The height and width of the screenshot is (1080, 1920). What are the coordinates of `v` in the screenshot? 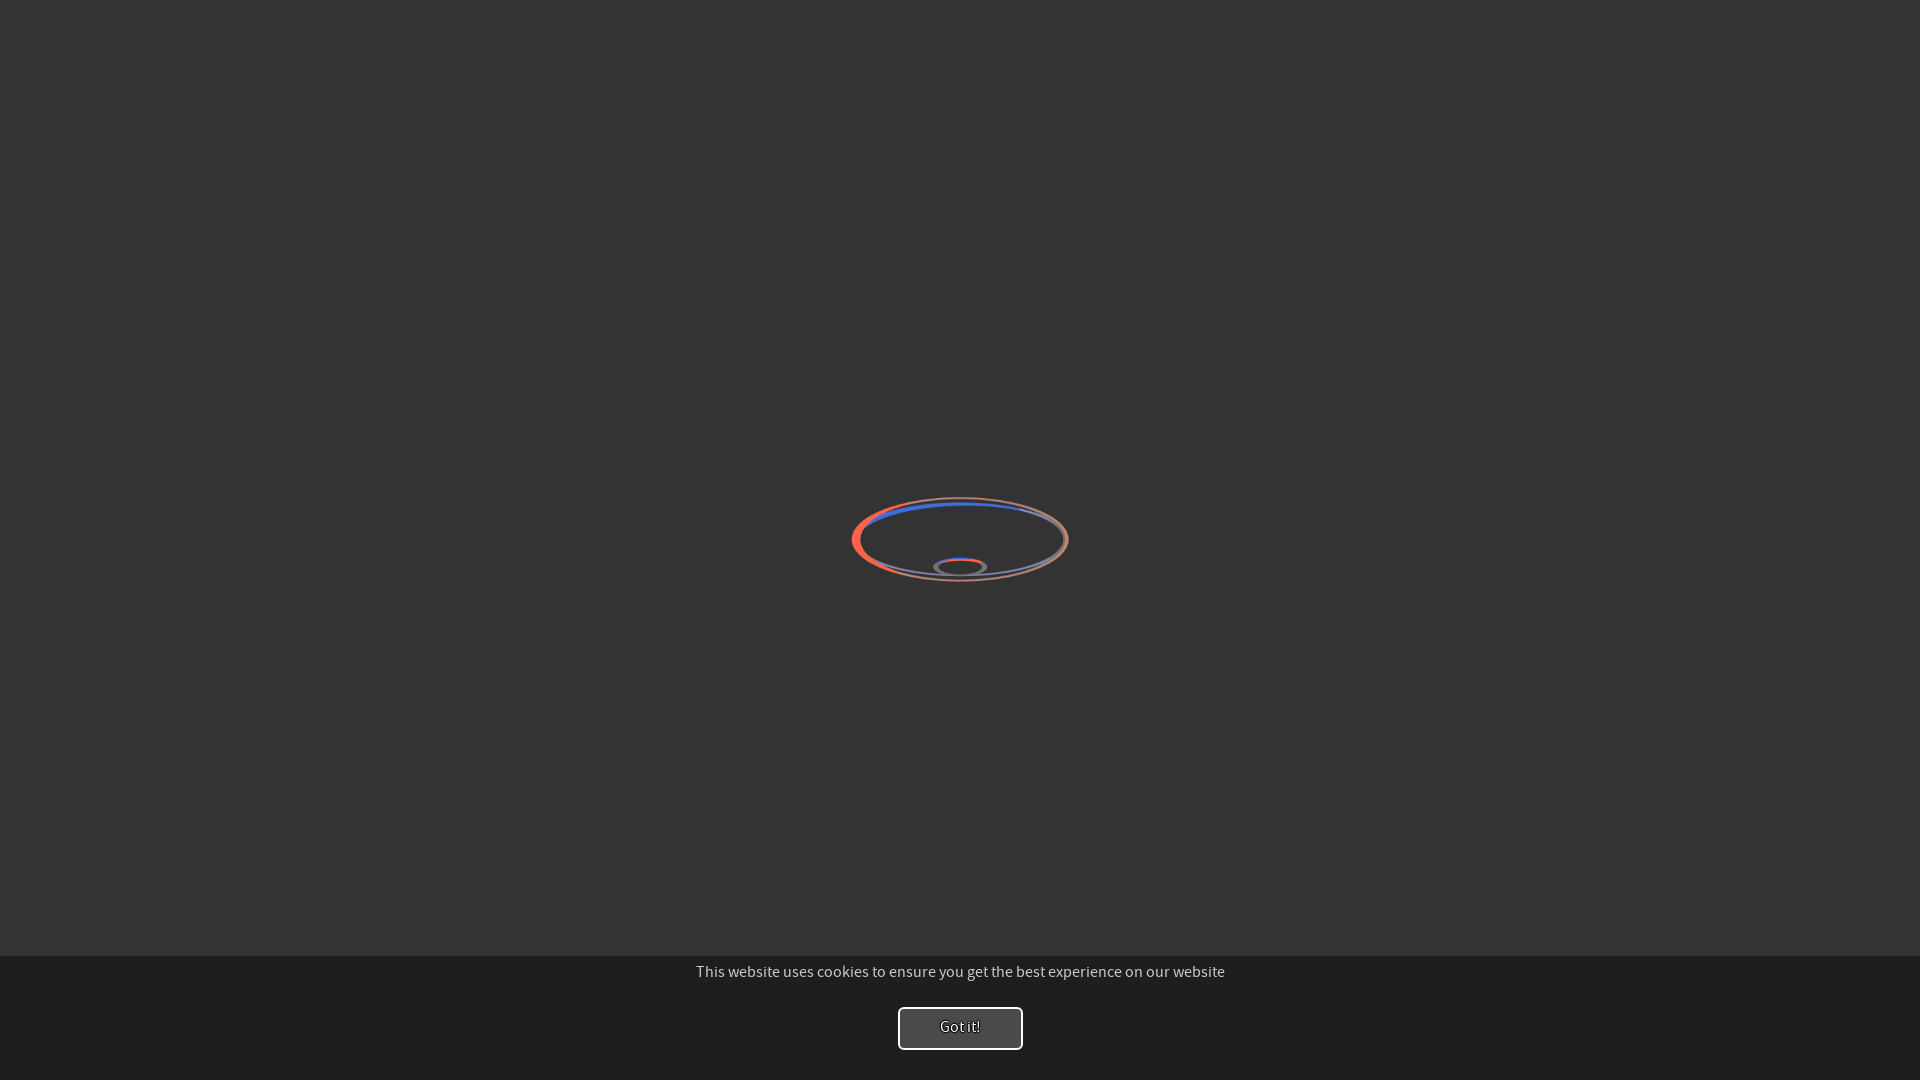 It's located at (408, 394).